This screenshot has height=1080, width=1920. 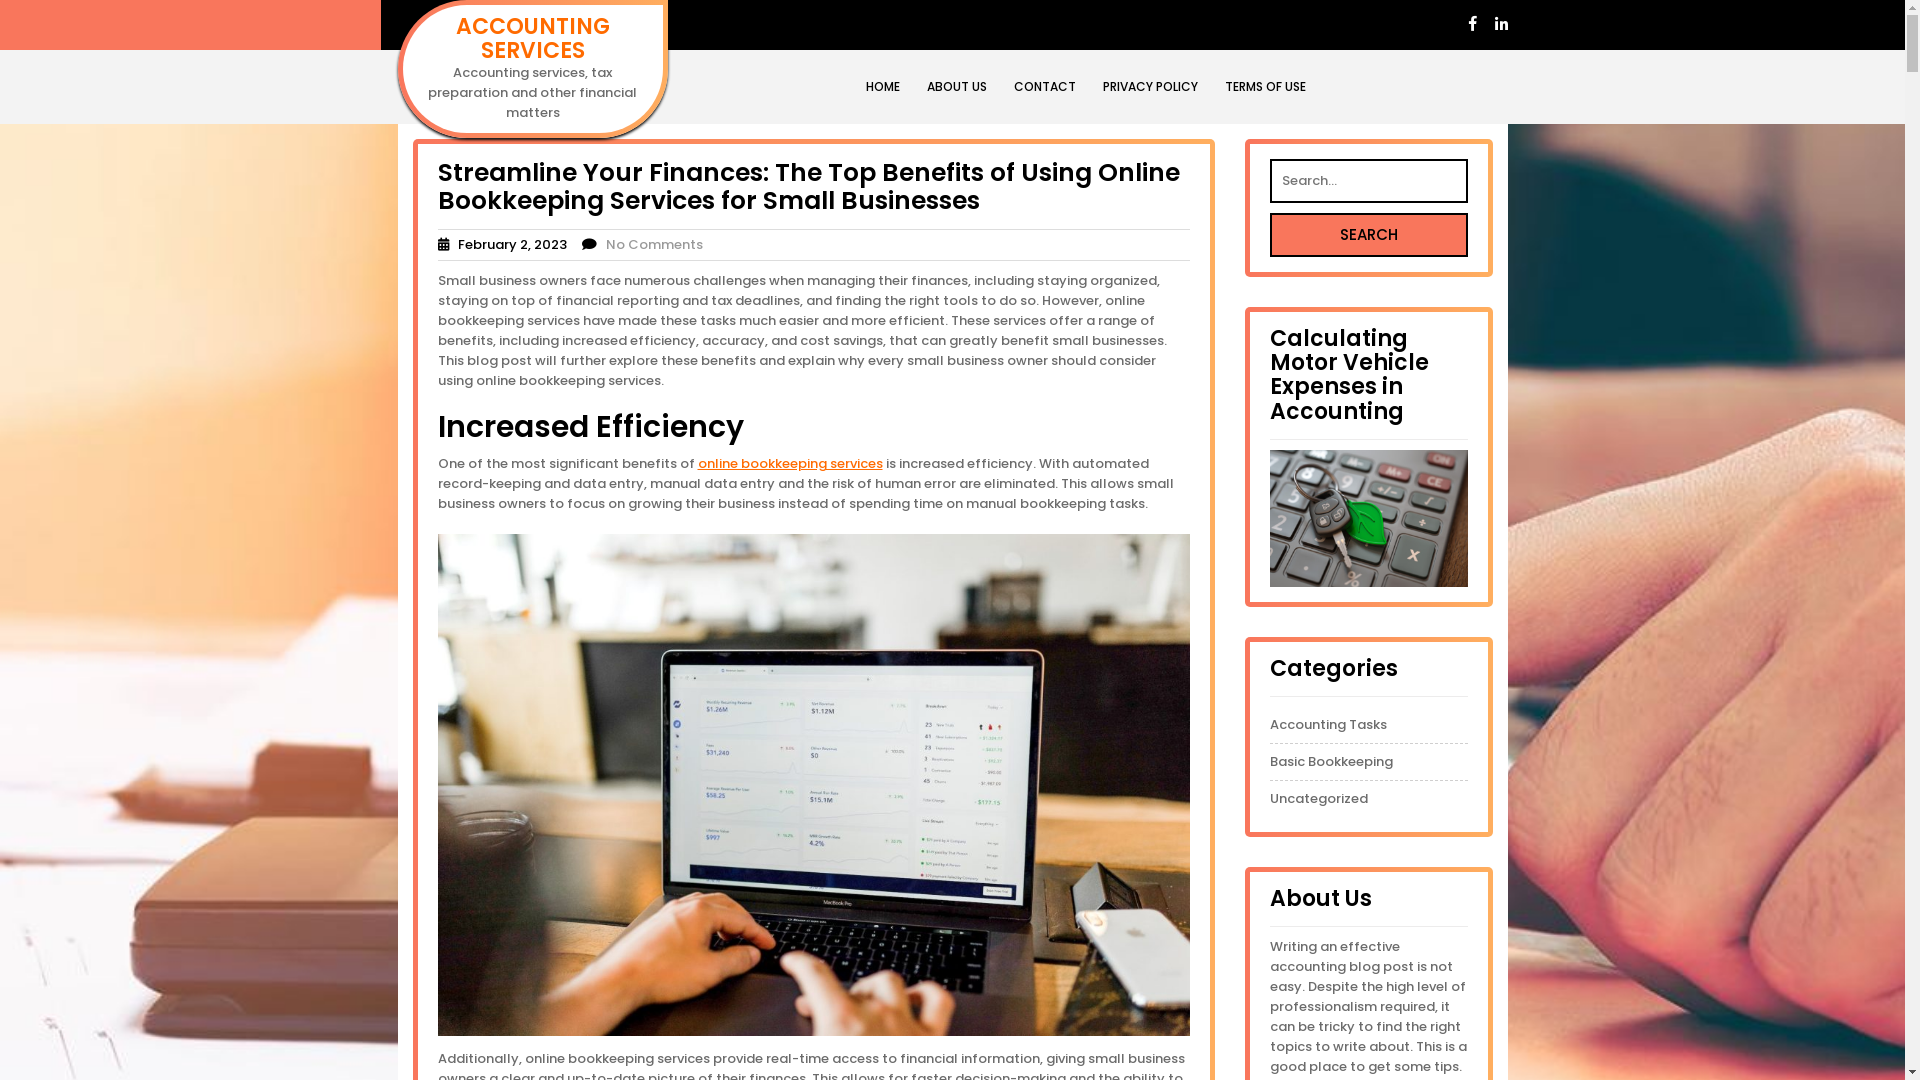 I want to click on Accounting Tasks, so click(x=1328, y=725).